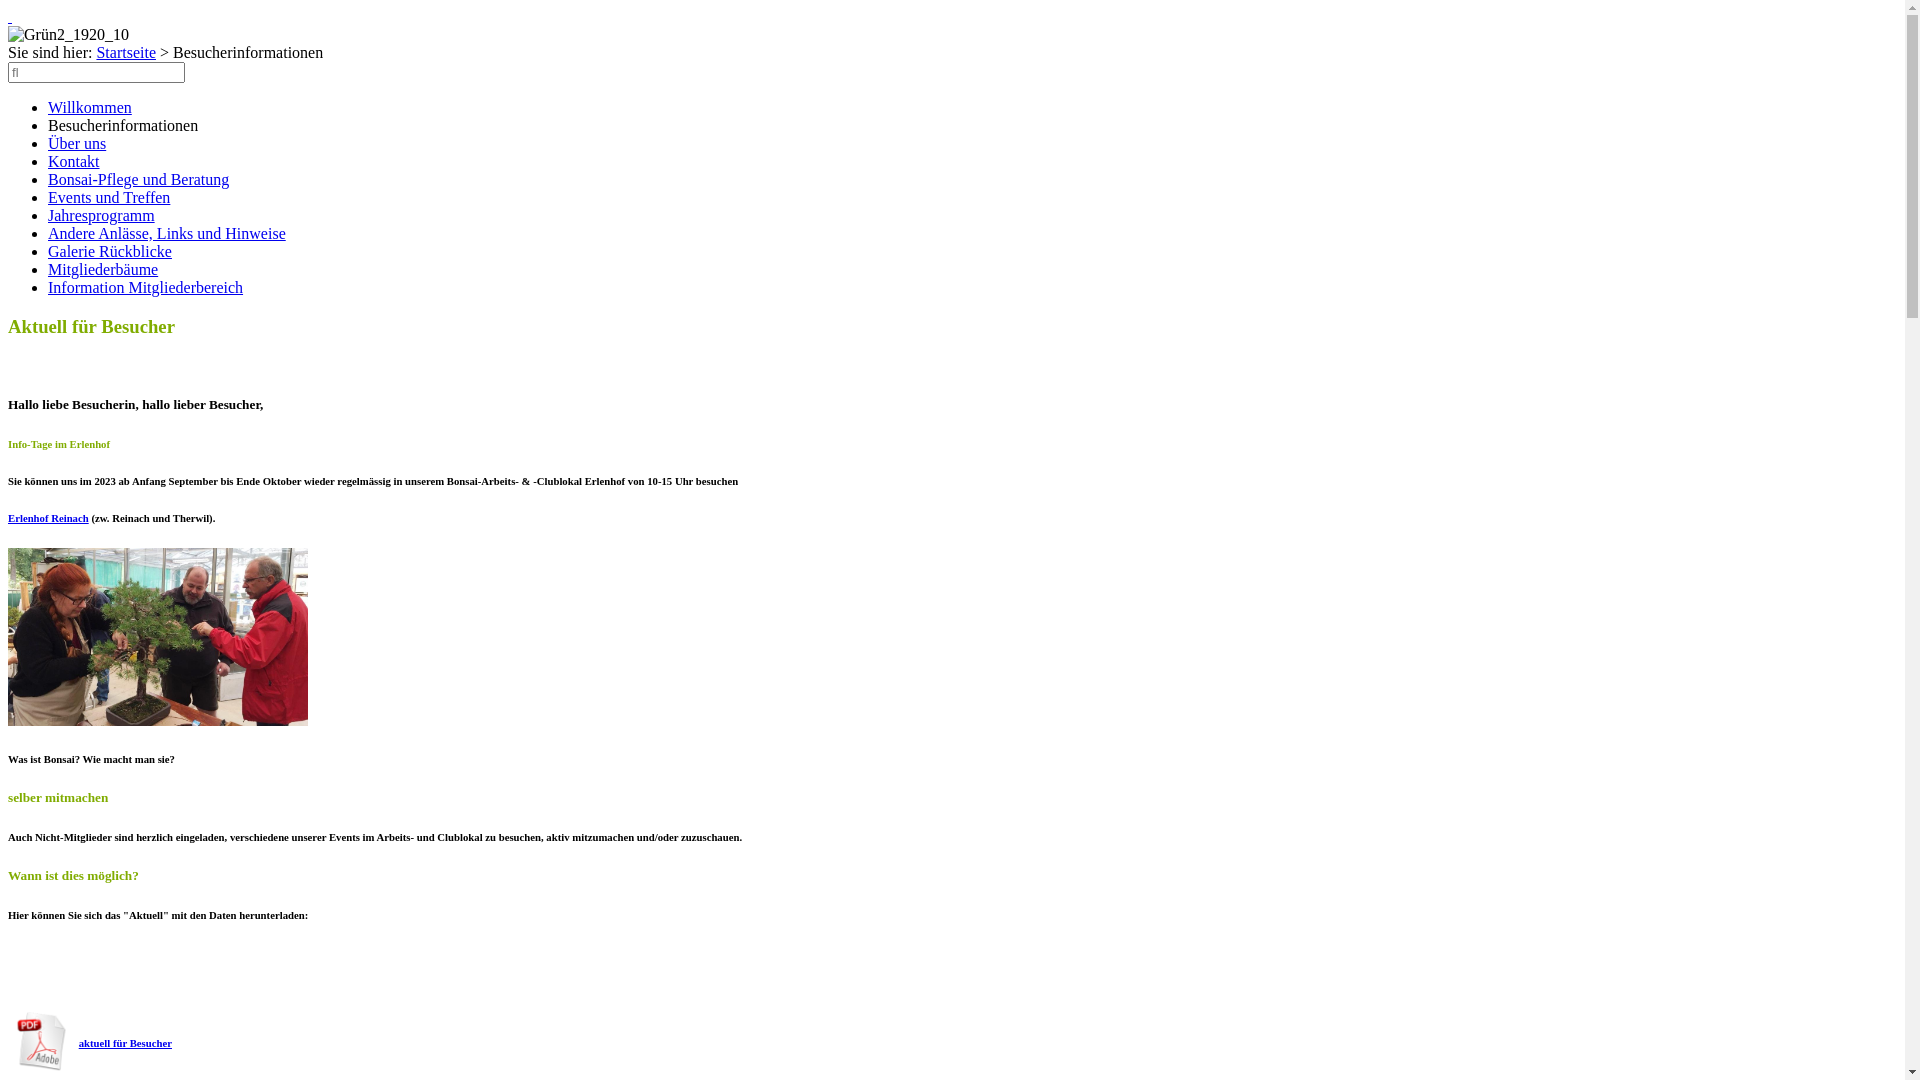 The width and height of the screenshot is (1920, 1080). I want to click on Willkommen, so click(90, 108).